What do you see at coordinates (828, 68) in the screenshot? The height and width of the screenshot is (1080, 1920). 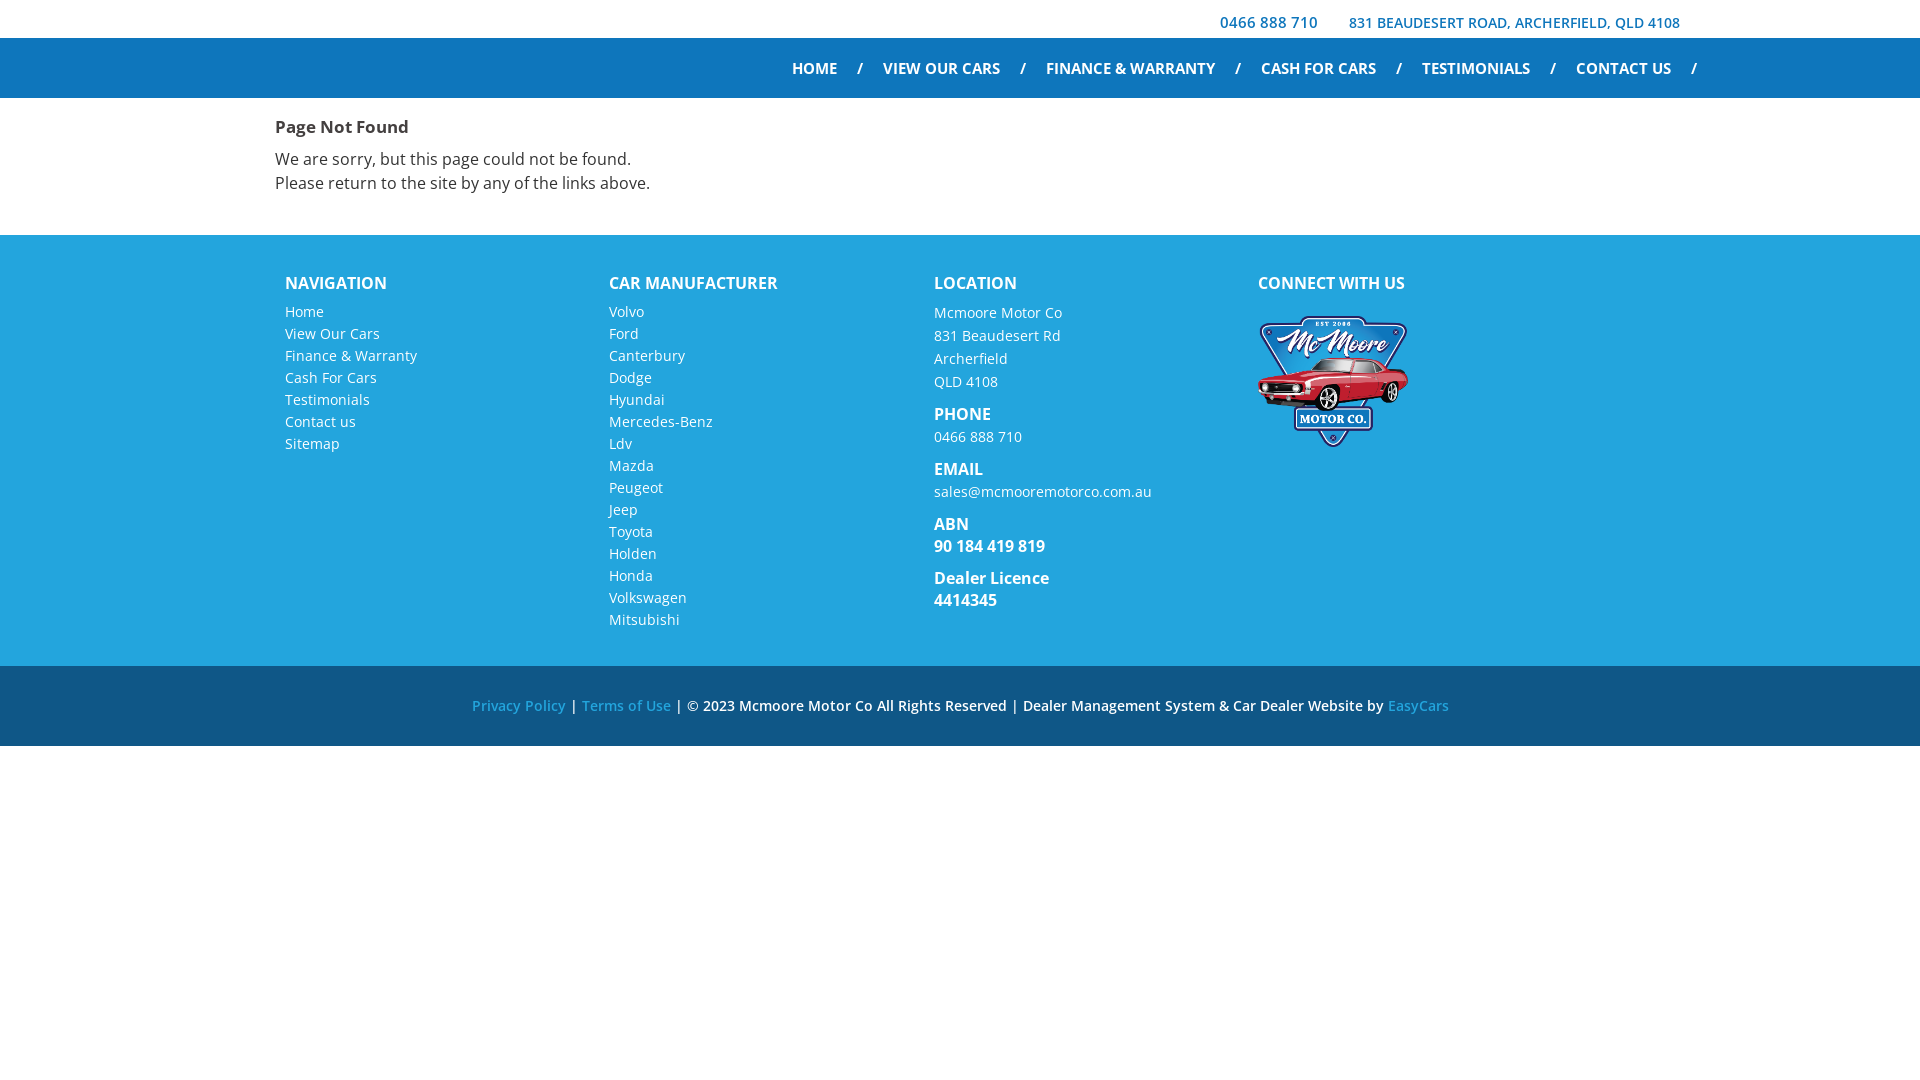 I see `HOME` at bounding box center [828, 68].